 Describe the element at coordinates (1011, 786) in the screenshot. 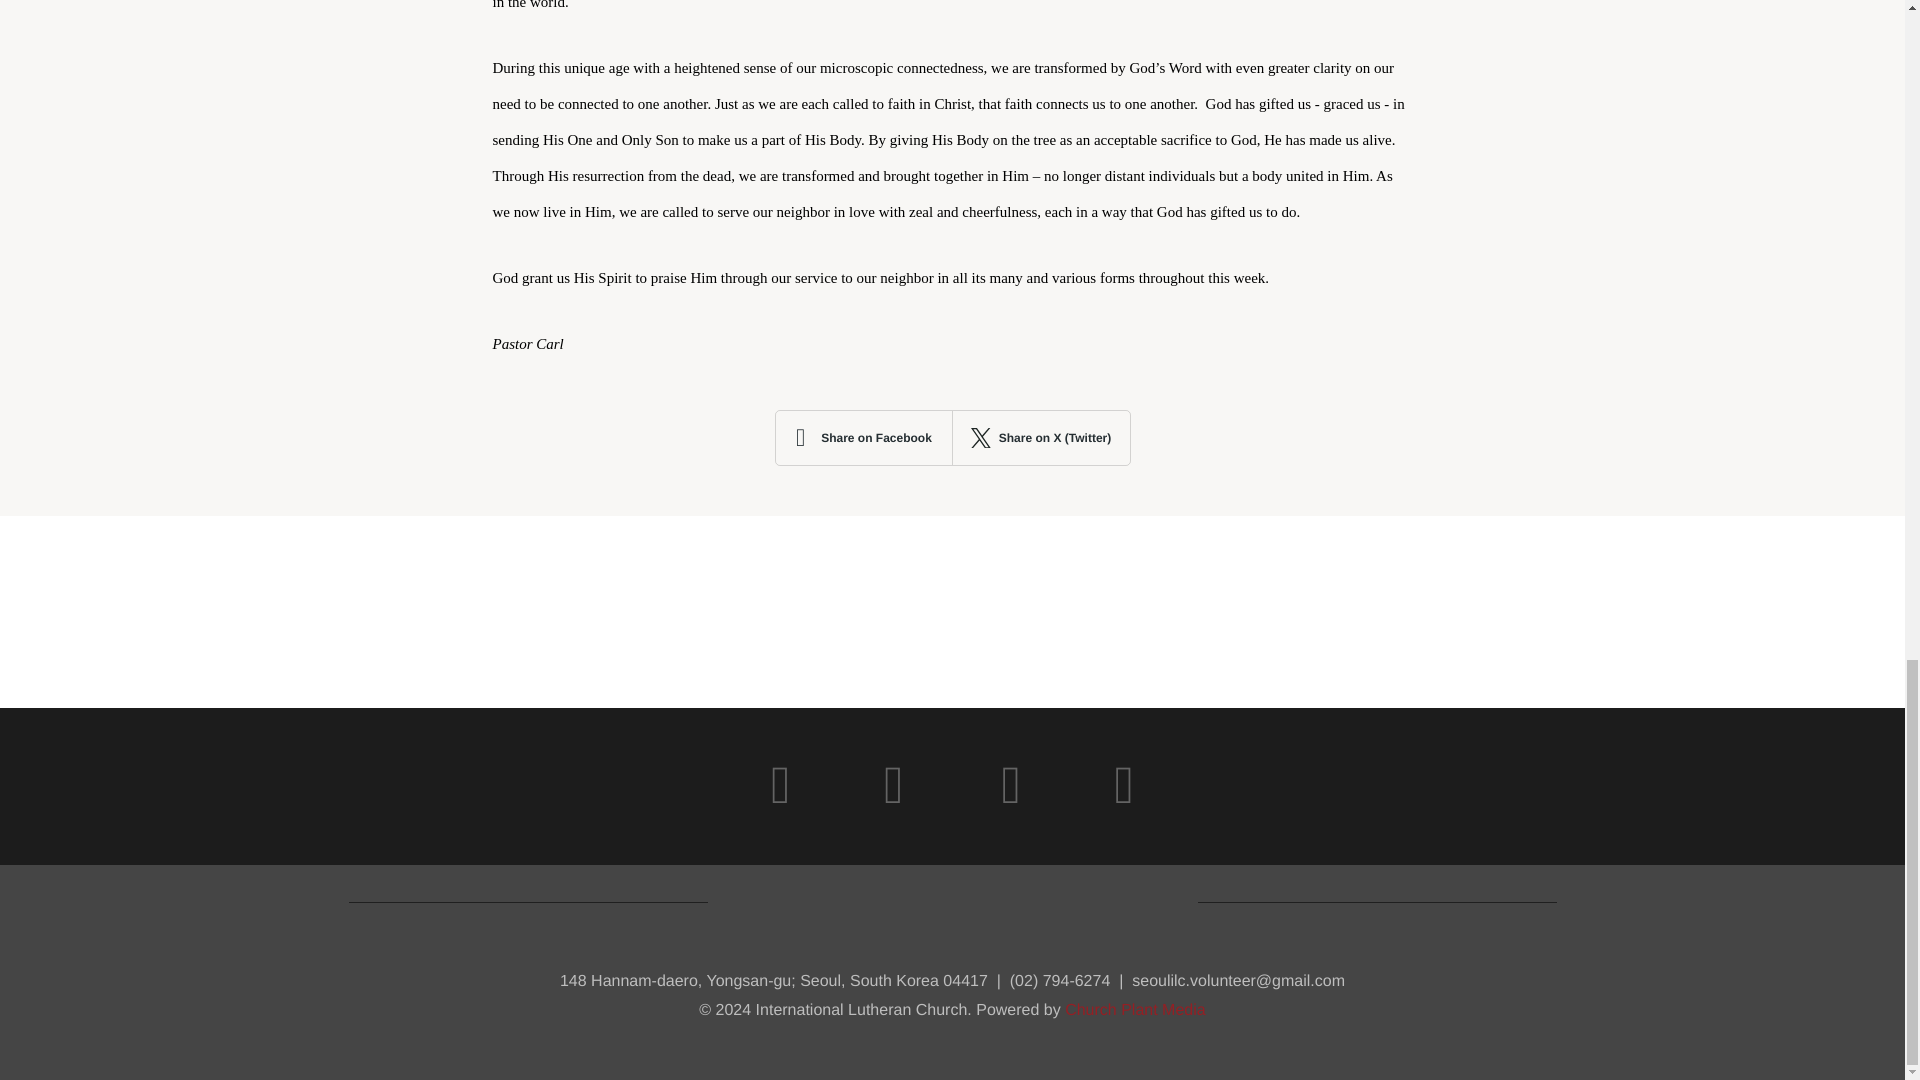

I see `facebook` at that location.